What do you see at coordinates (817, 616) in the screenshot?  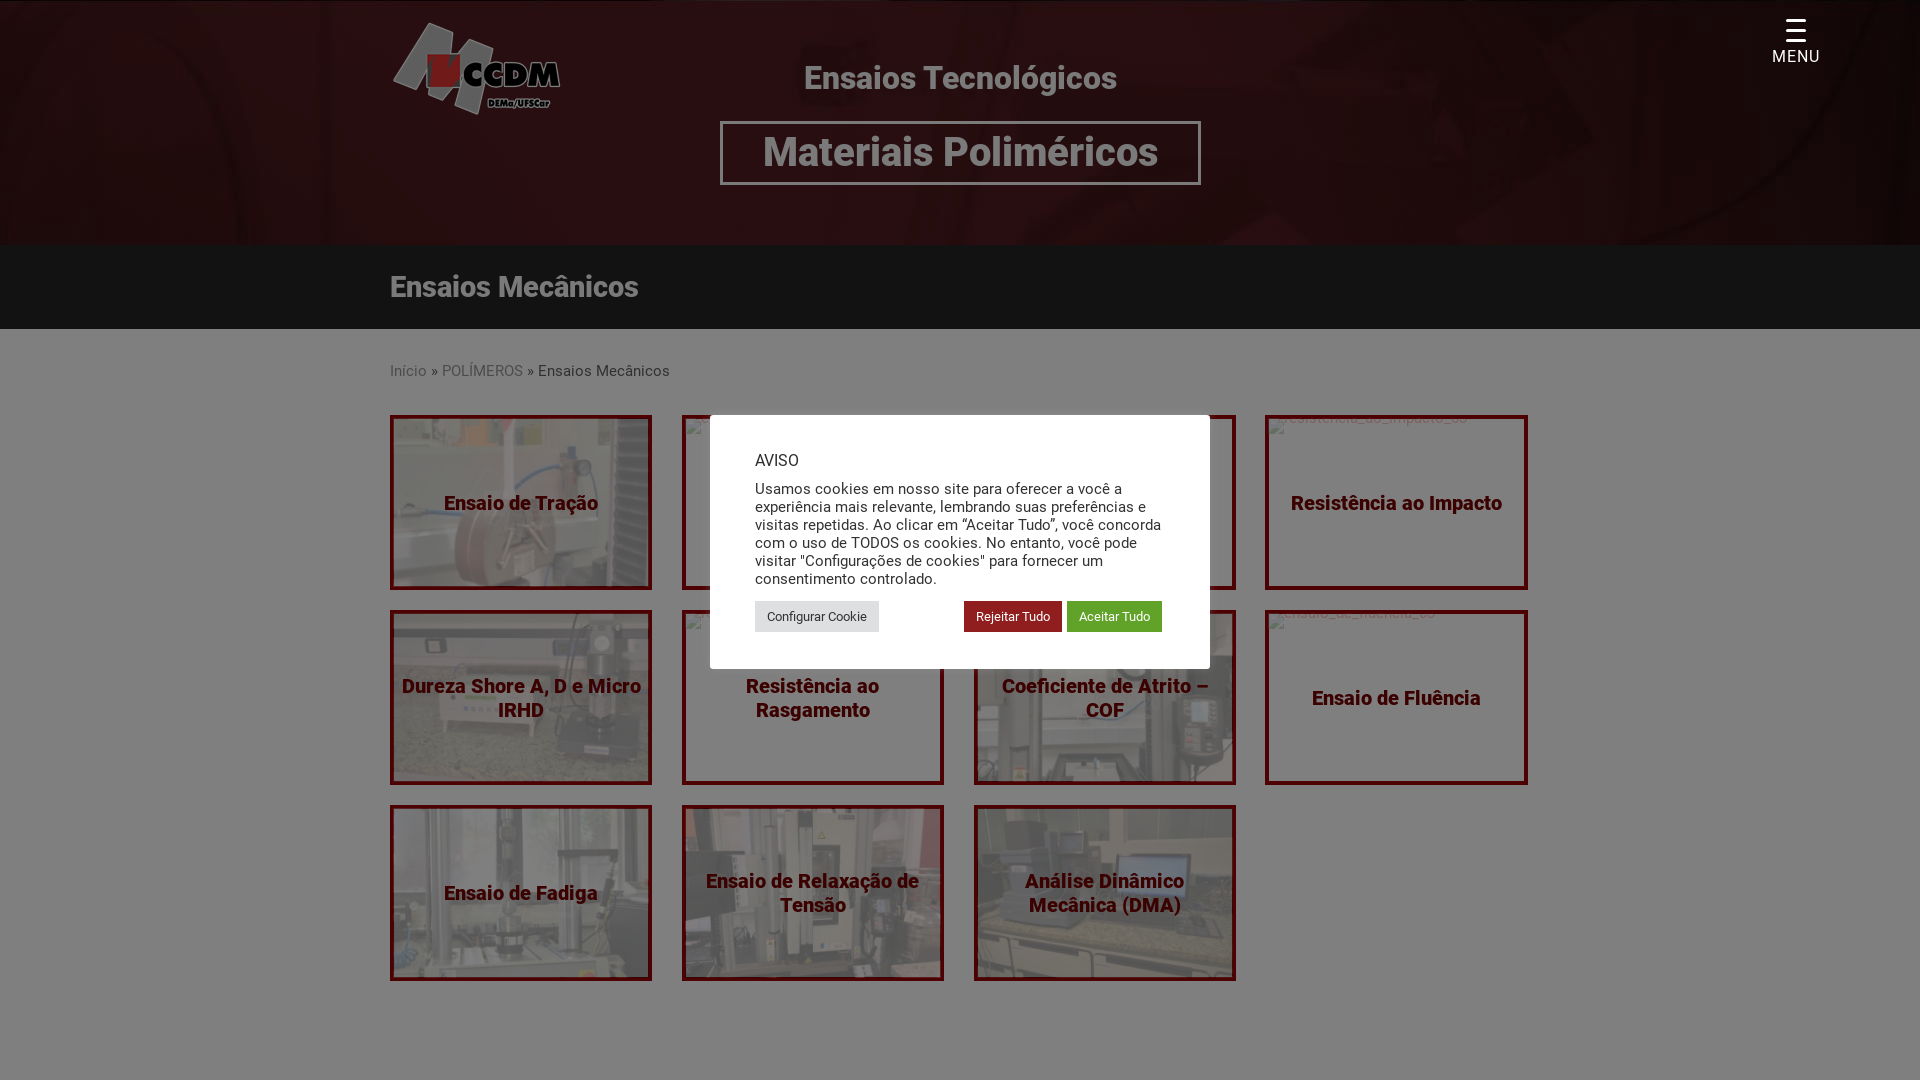 I see `Configurar Cookie` at bounding box center [817, 616].